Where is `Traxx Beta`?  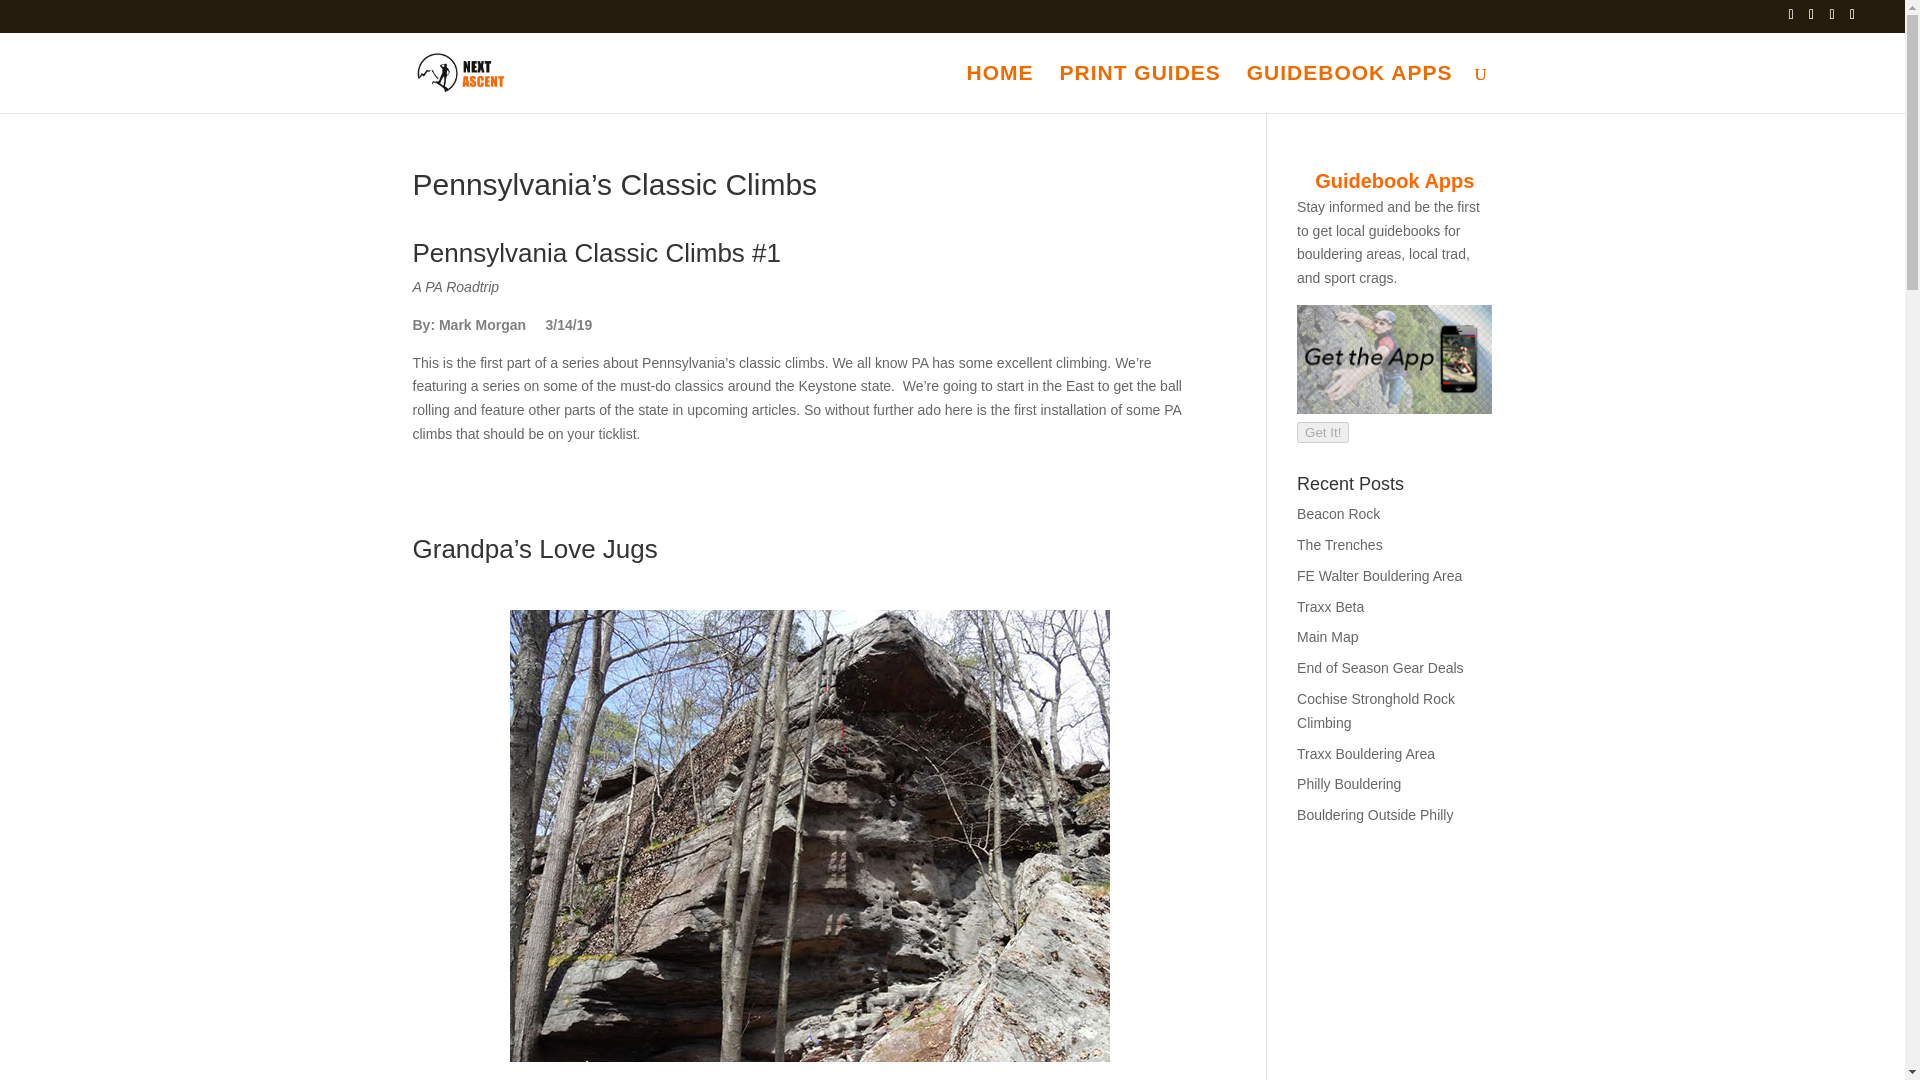 Traxx Beta is located at coordinates (1330, 606).